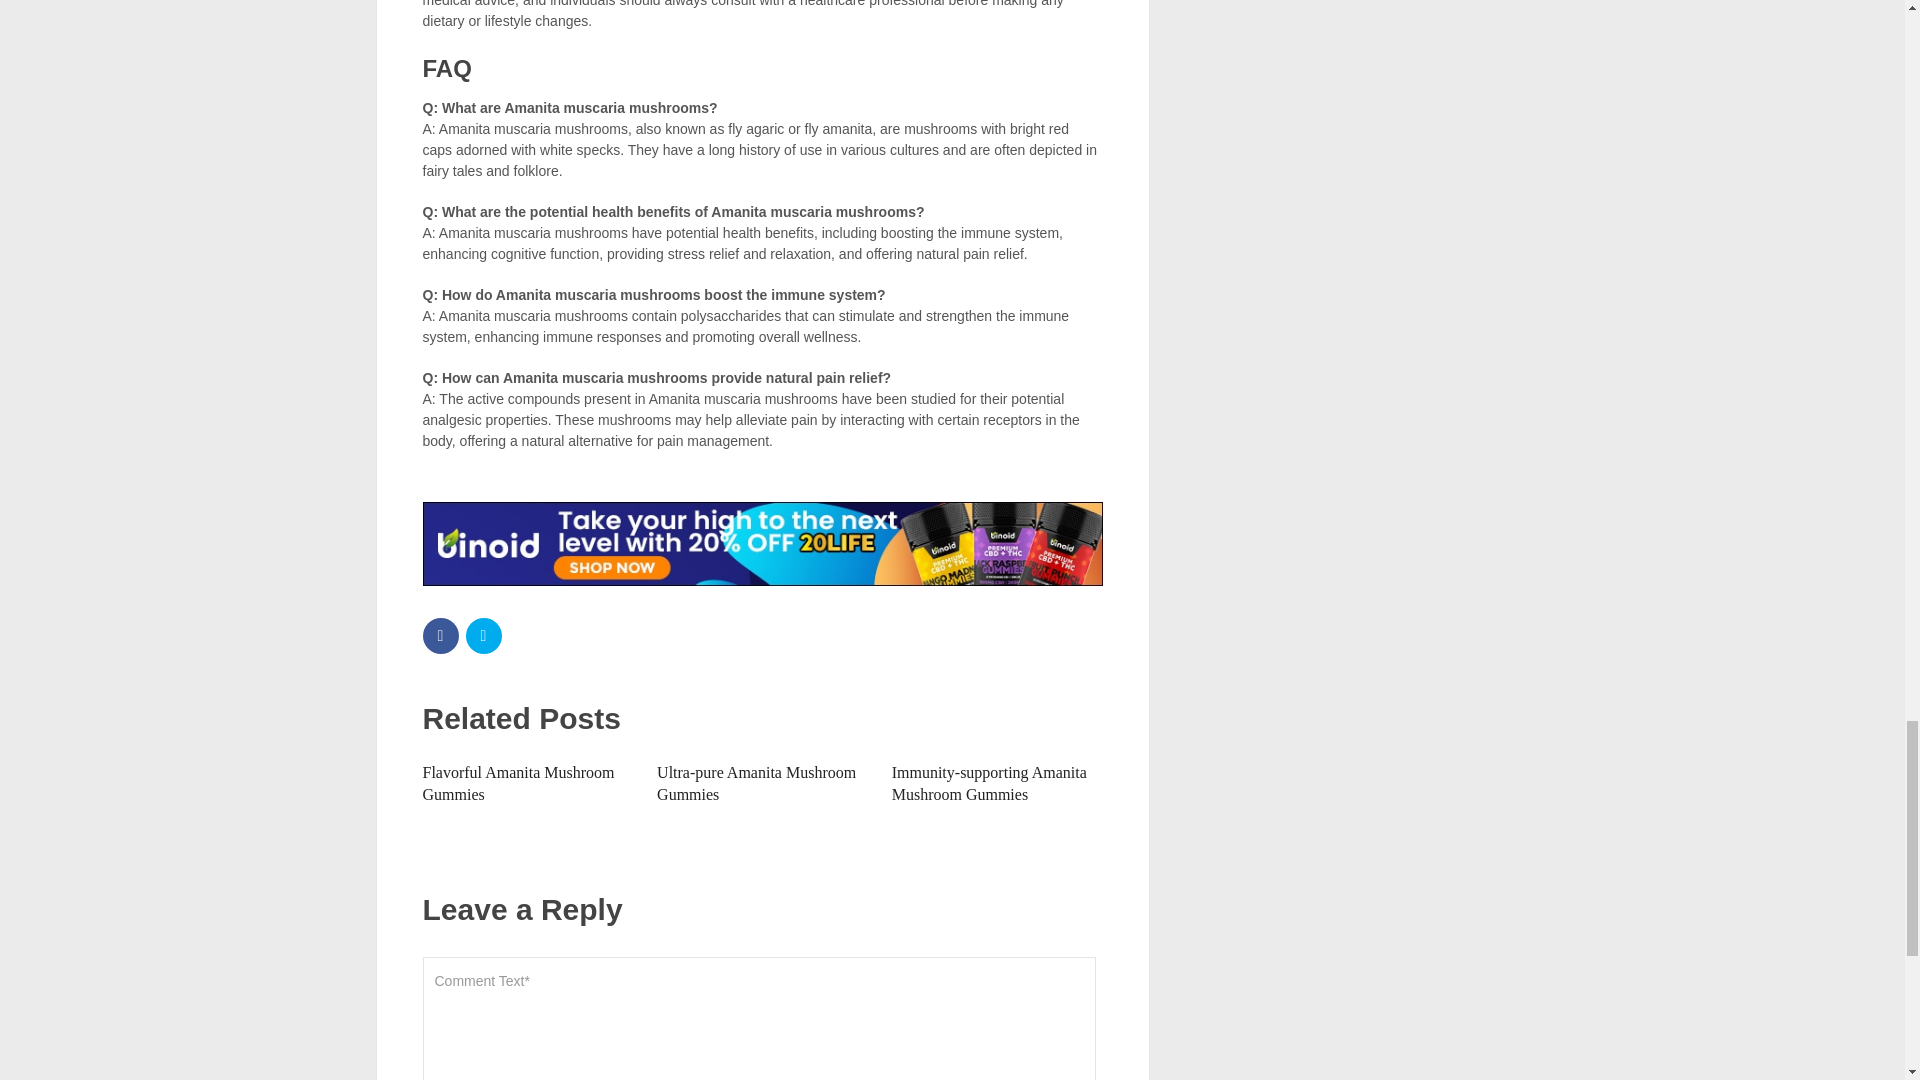 The height and width of the screenshot is (1080, 1920). Describe the element at coordinates (989, 783) in the screenshot. I see `Immunity-supporting Amanita Mushroom Gummies` at that location.